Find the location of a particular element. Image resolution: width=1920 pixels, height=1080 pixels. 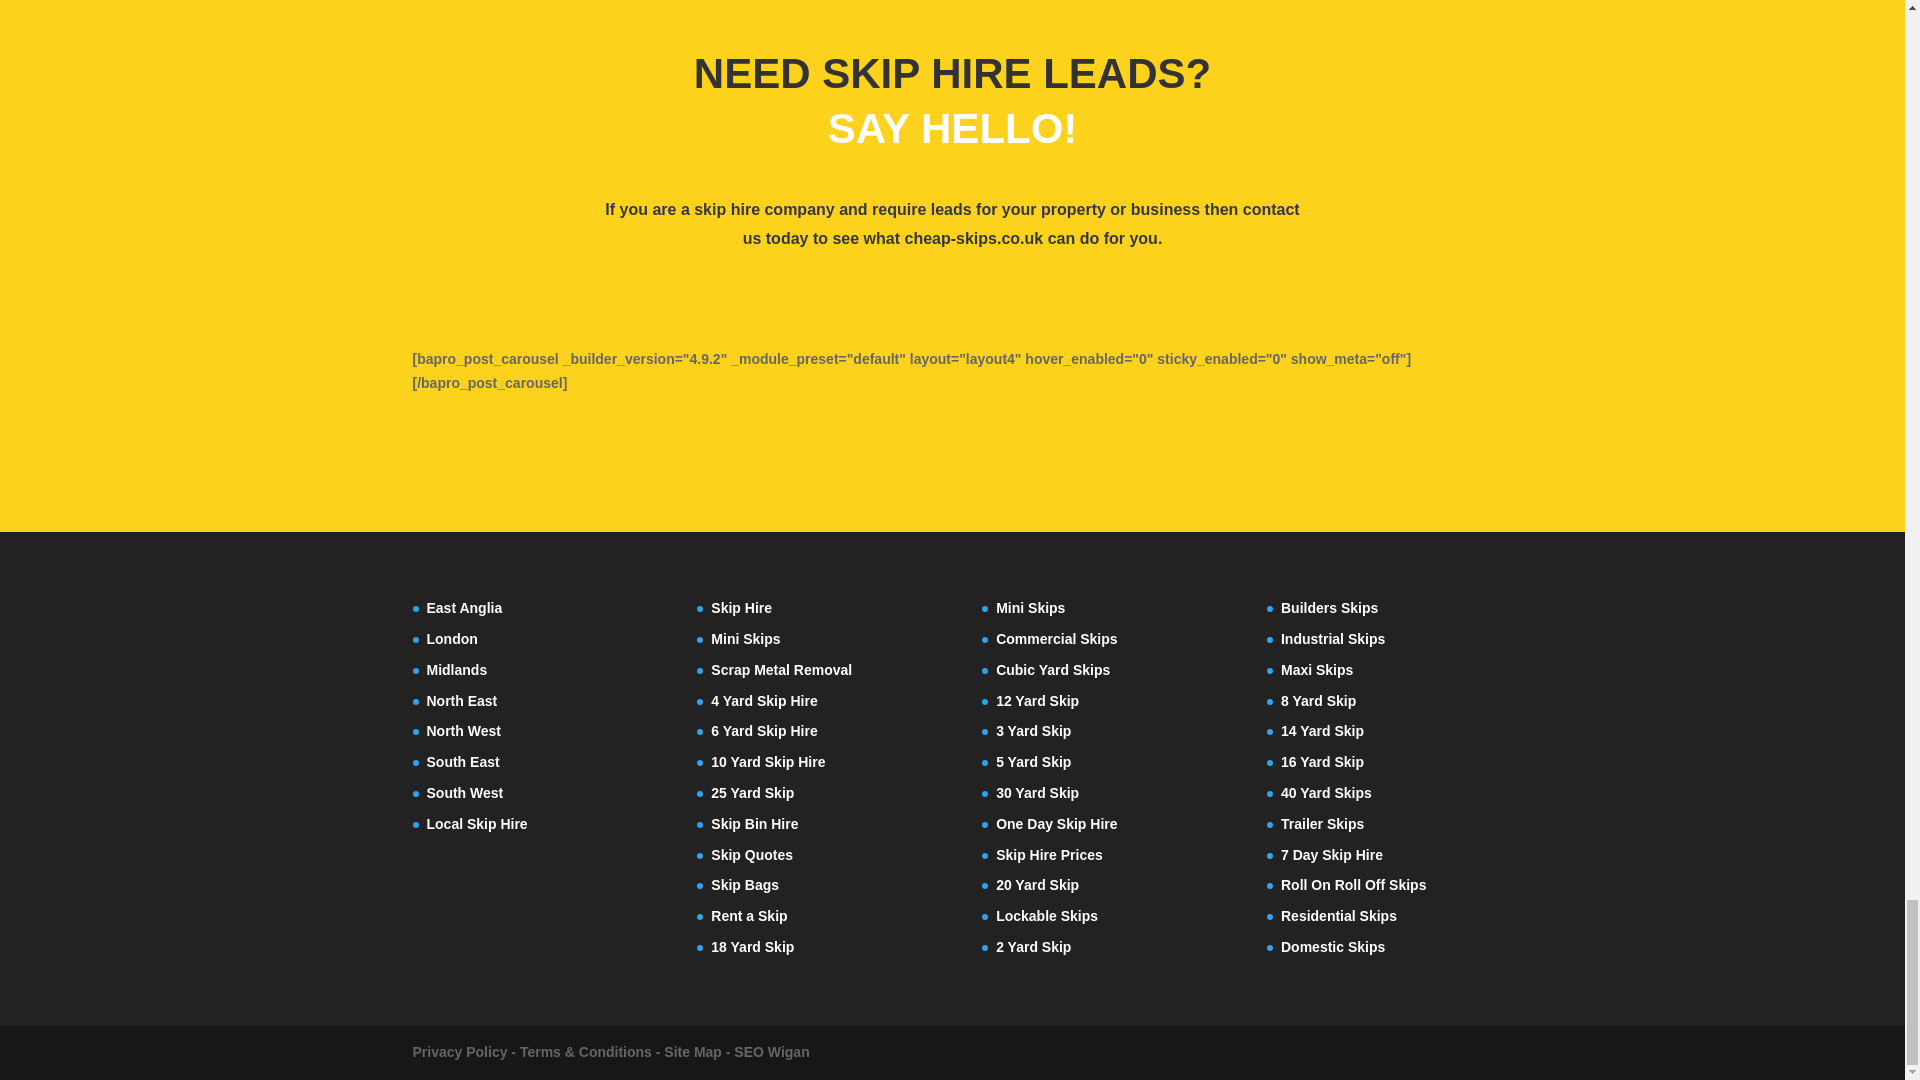

Privacy Policy is located at coordinates (459, 1052).